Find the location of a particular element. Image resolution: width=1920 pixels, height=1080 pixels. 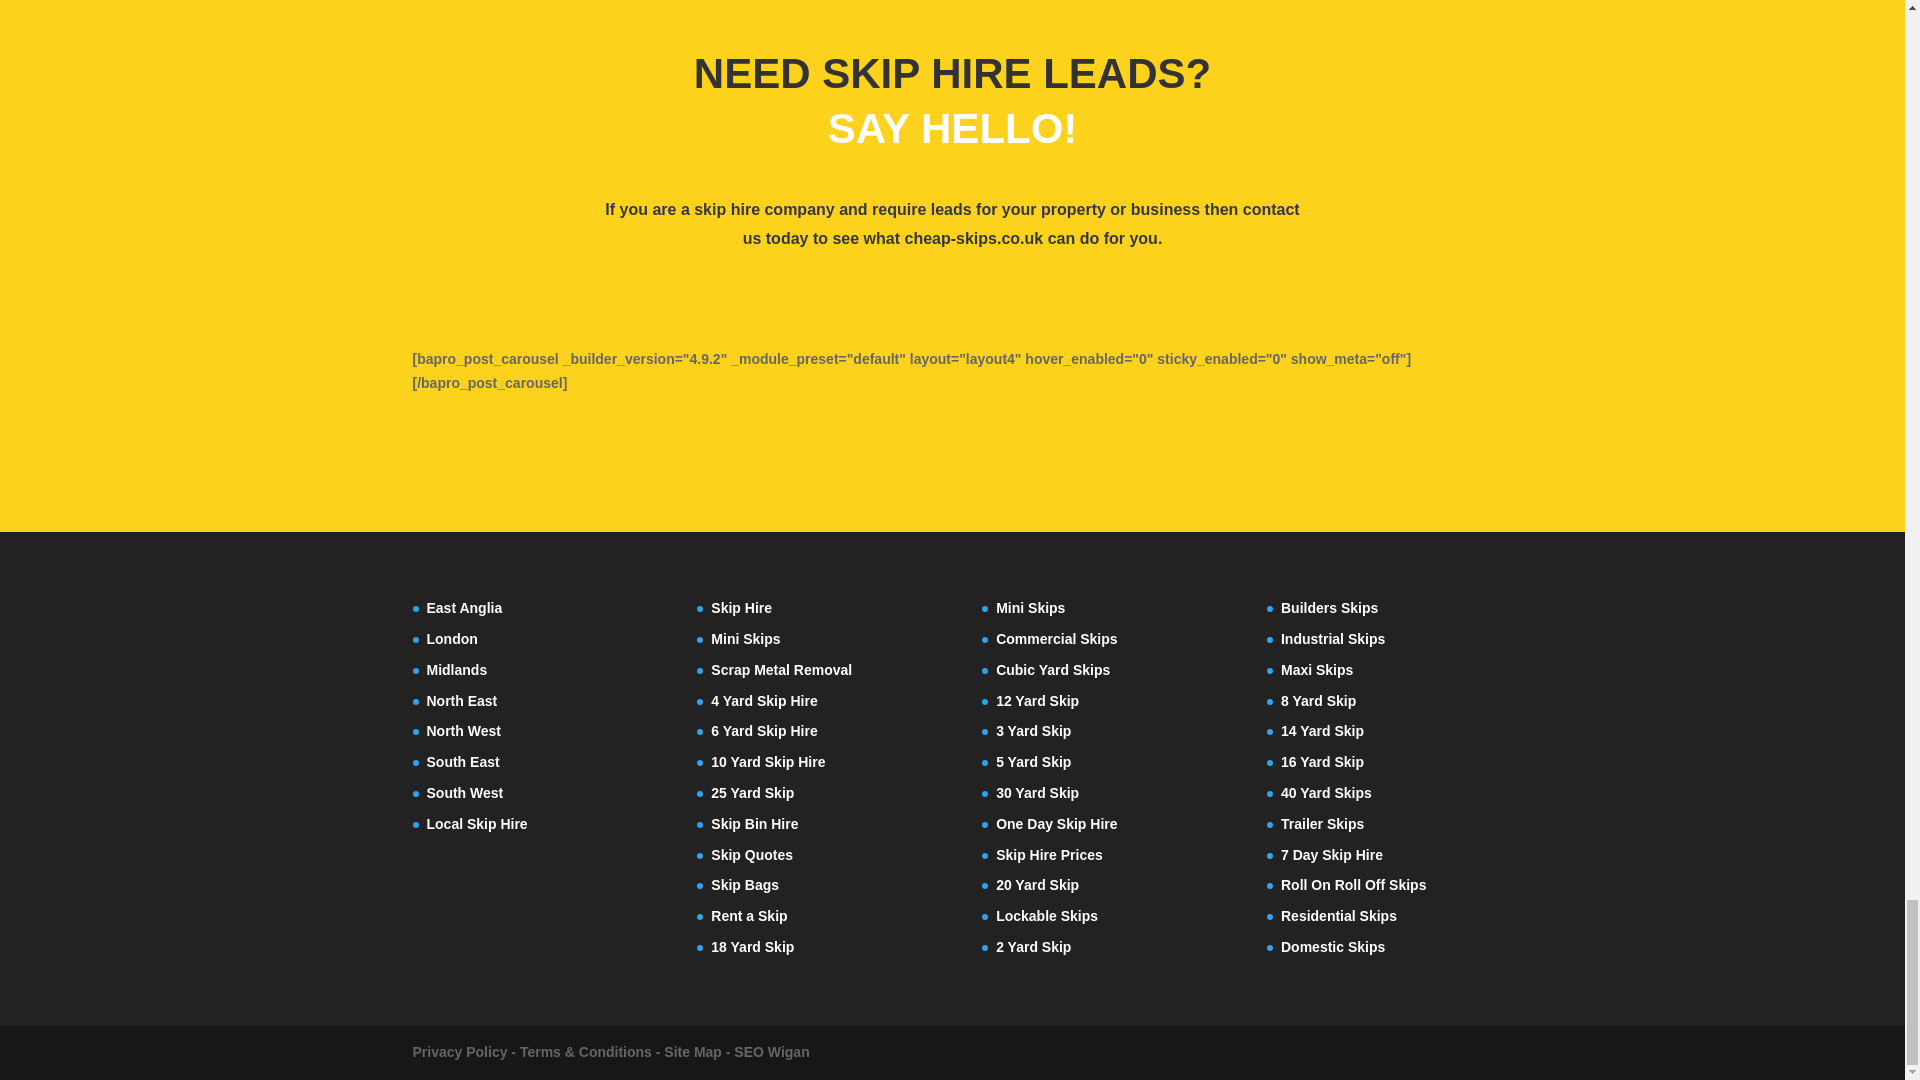

Privacy Policy is located at coordinates (459, 1052).